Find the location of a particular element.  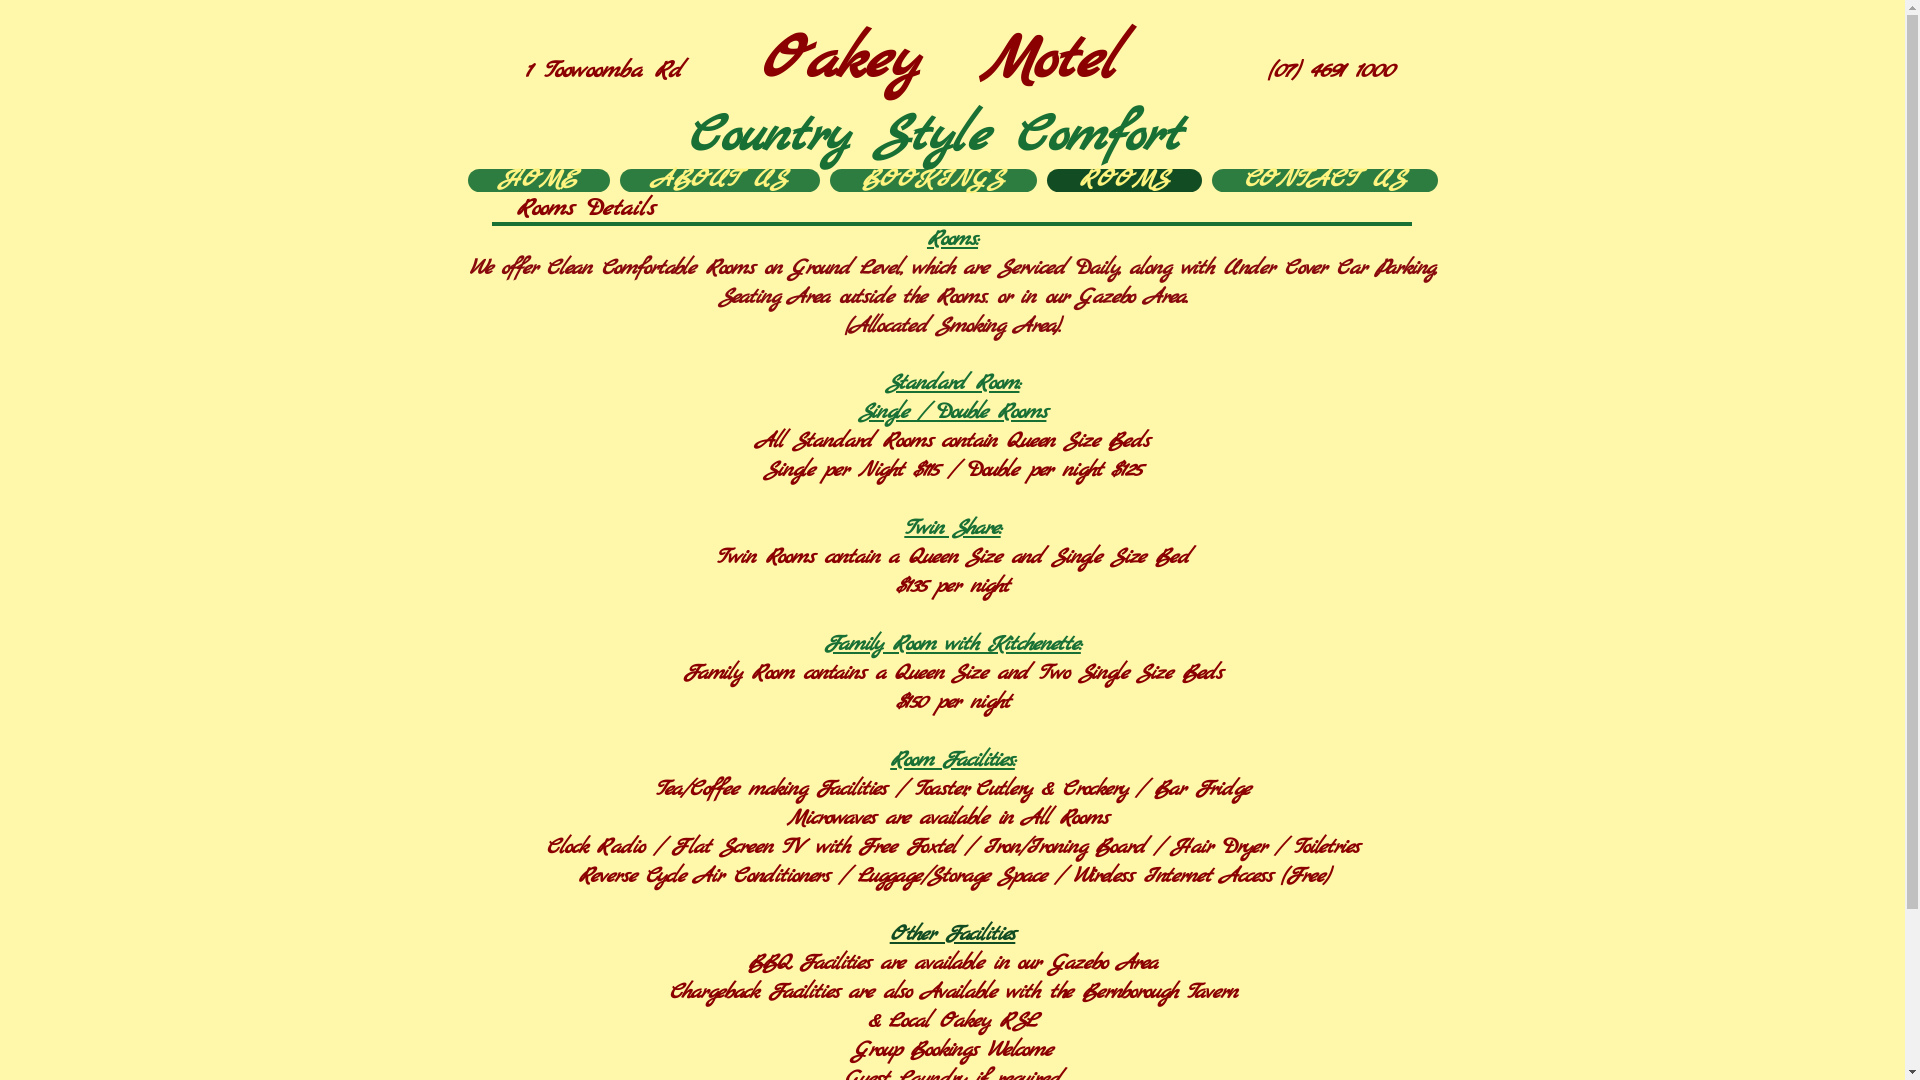

CONTACT US is located at coordinates (1325, 180).